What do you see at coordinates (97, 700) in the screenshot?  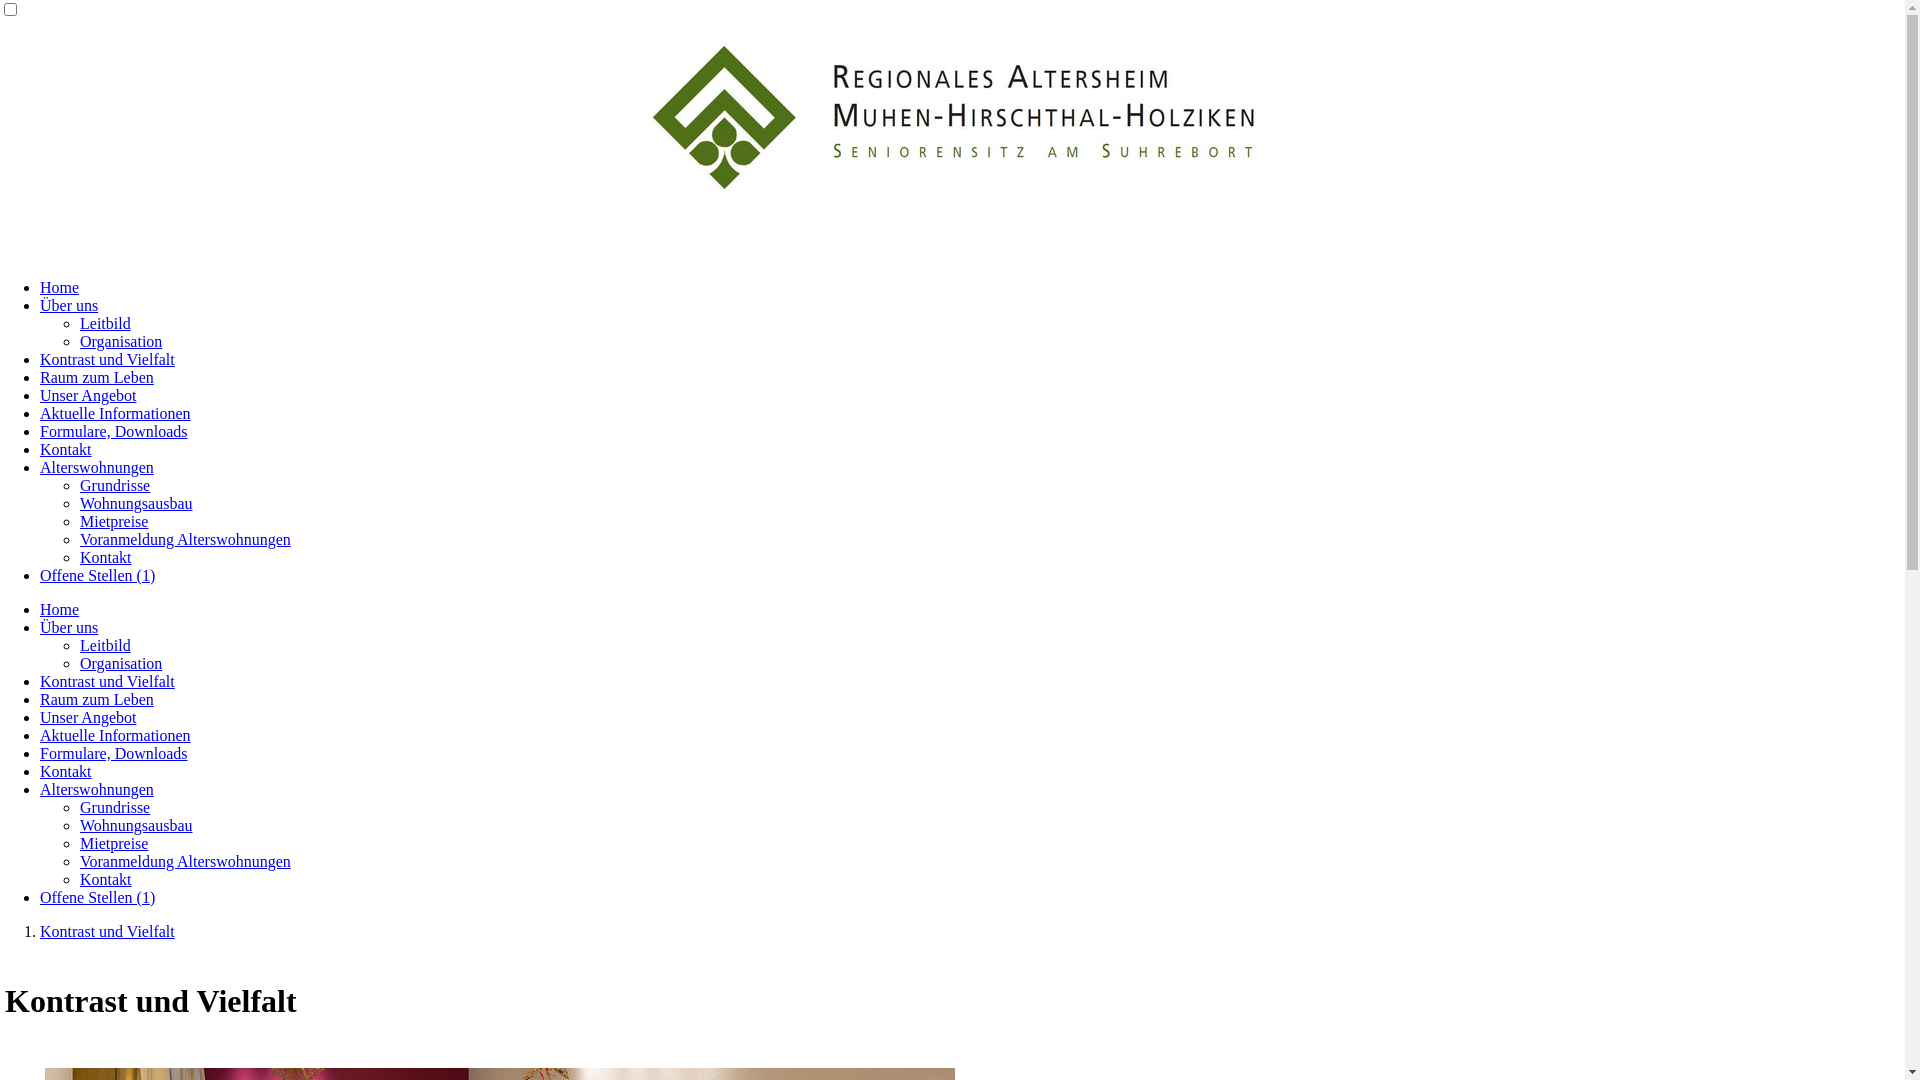 I see `Raum zum Leben` at bounding box center [97, 700].